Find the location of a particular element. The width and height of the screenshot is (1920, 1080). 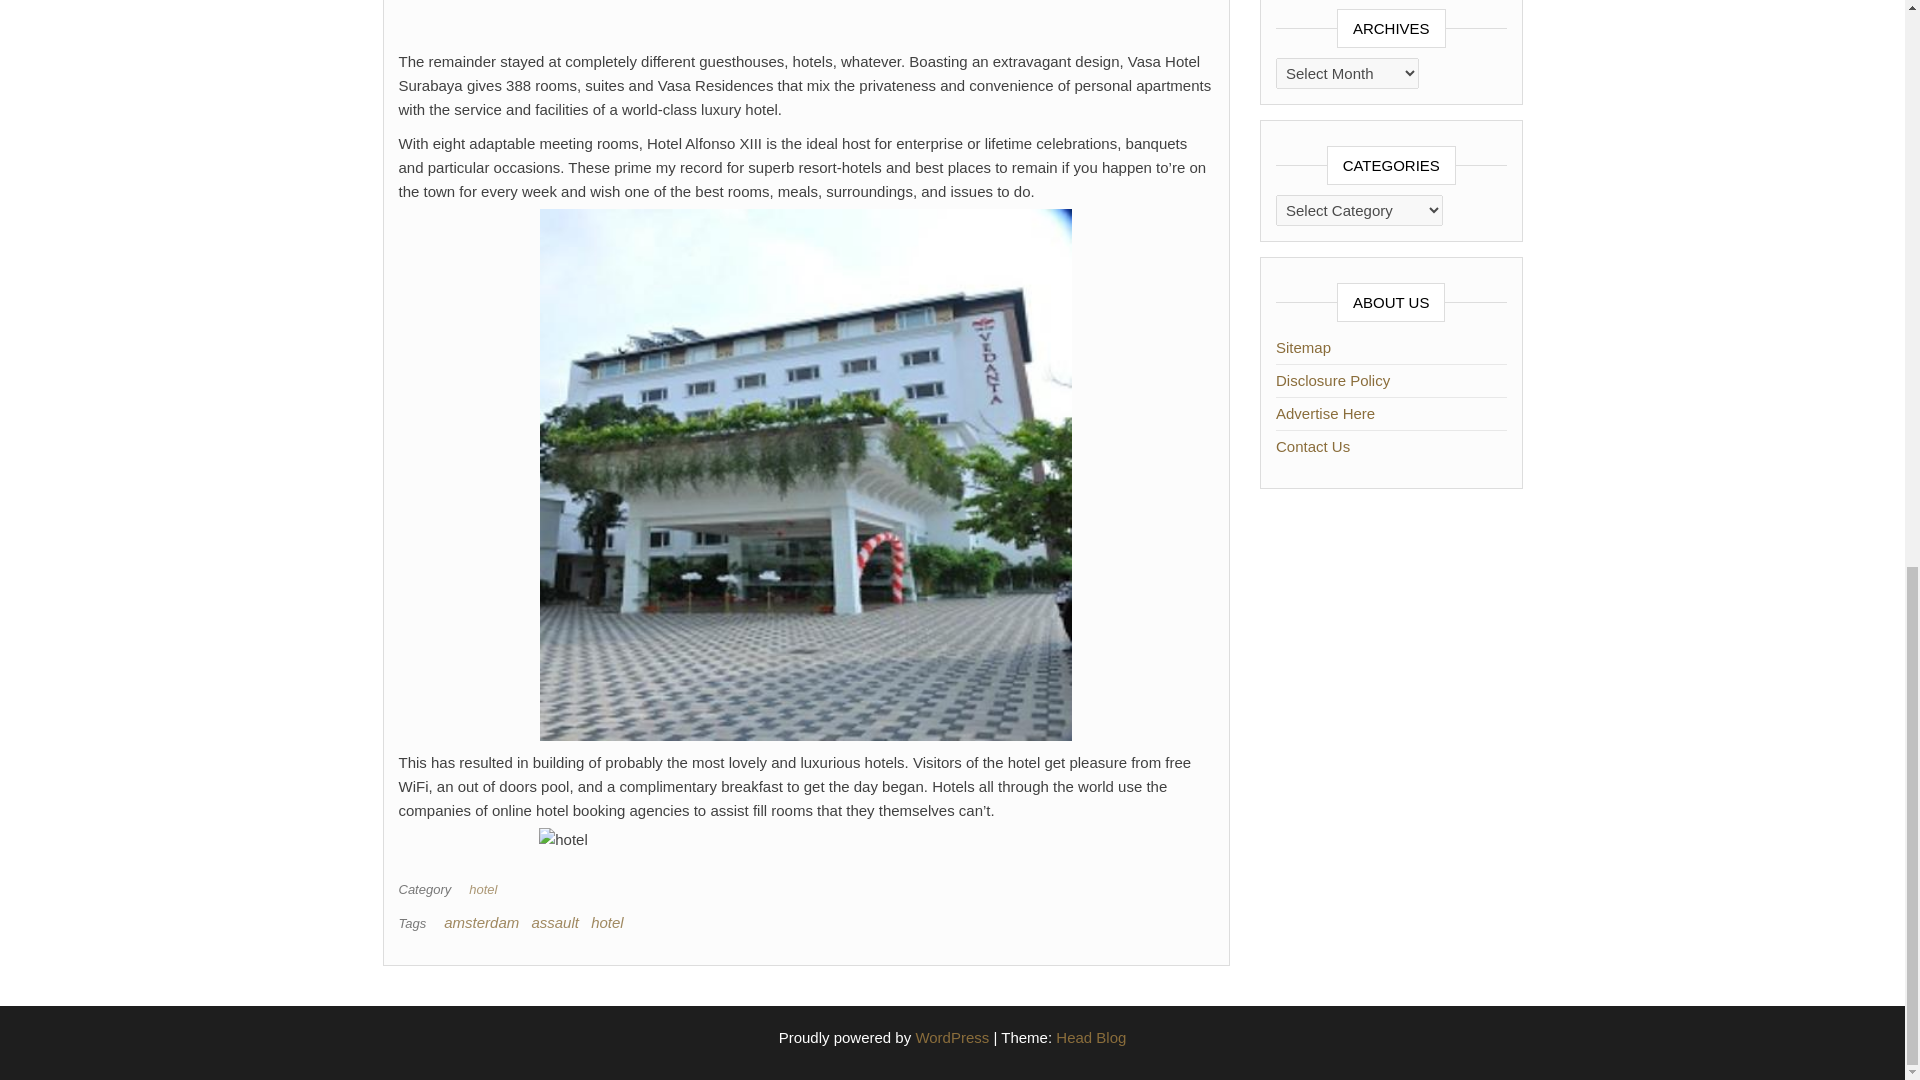

assault is located at coordinates (555, 922).